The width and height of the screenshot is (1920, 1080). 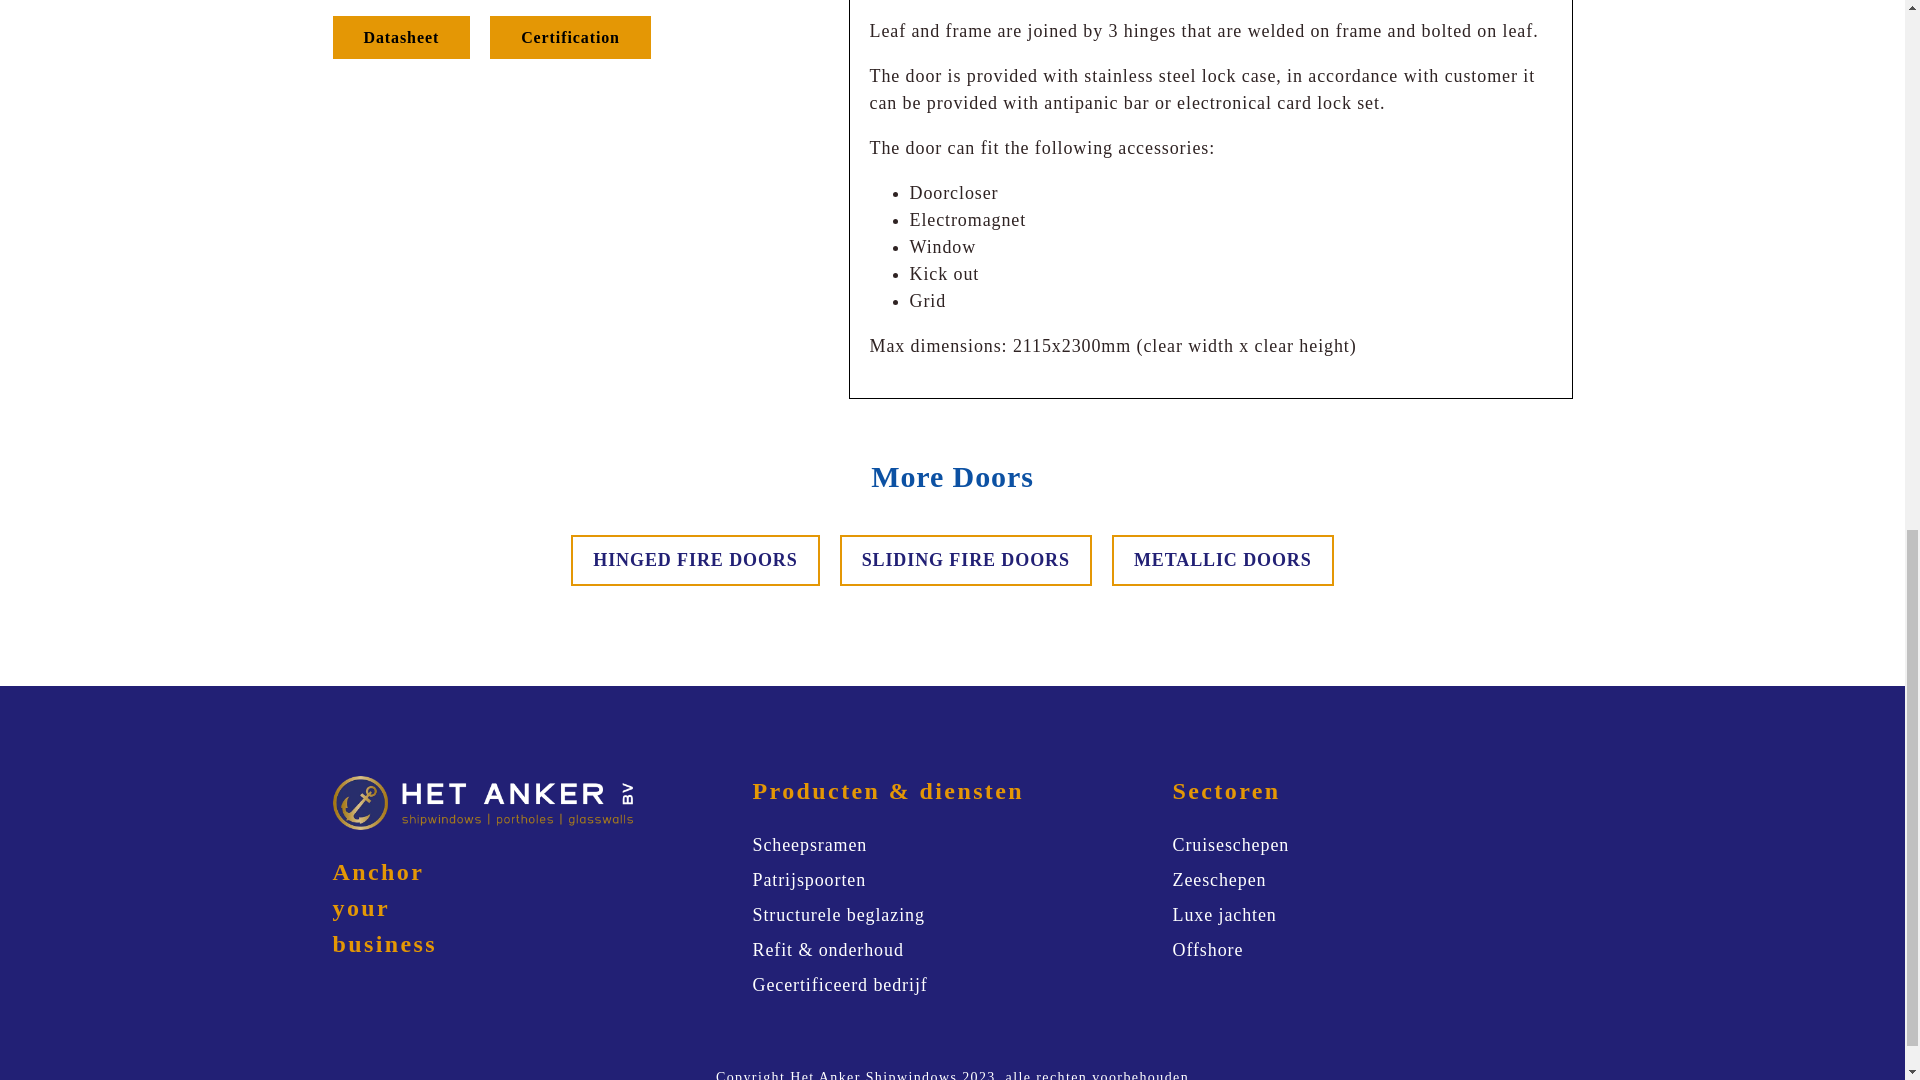 I want to click on Scheepsramen, so click(x=810, y=844).